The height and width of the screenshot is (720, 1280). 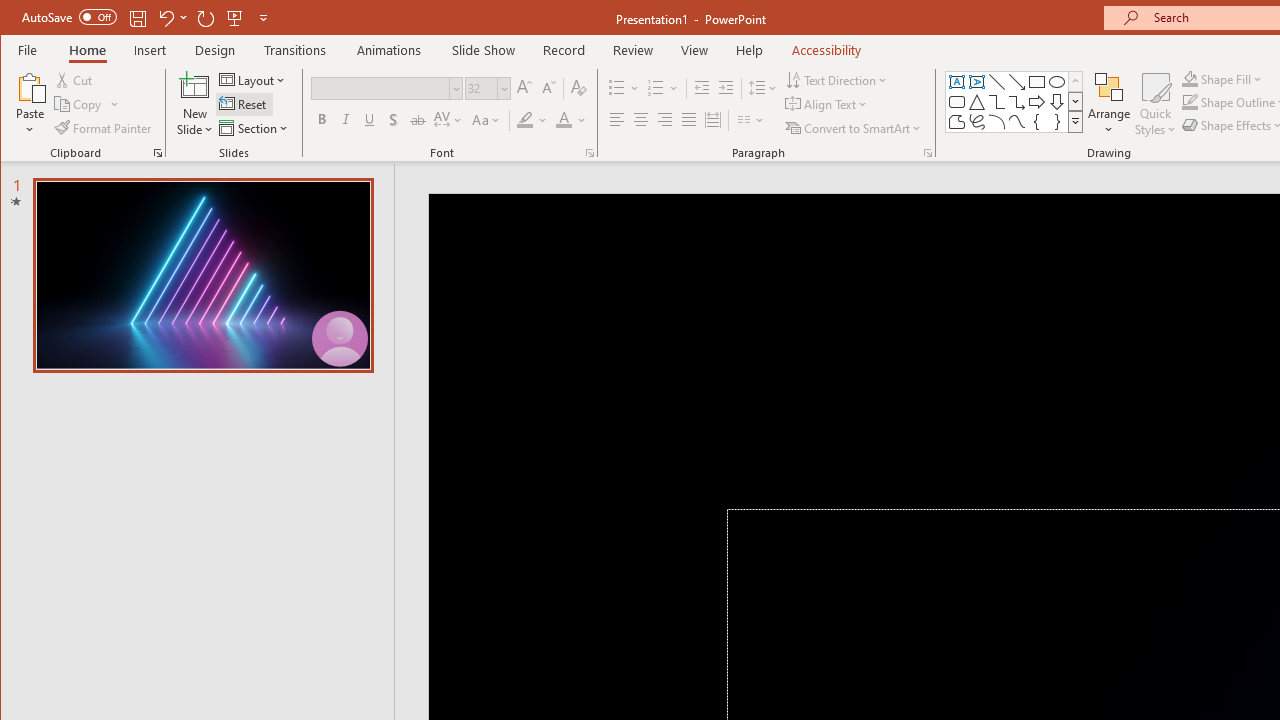 What do you see at coordinates (664, 120) in the screenshot?
I see `Align Right` at bounding box center [664, 120].